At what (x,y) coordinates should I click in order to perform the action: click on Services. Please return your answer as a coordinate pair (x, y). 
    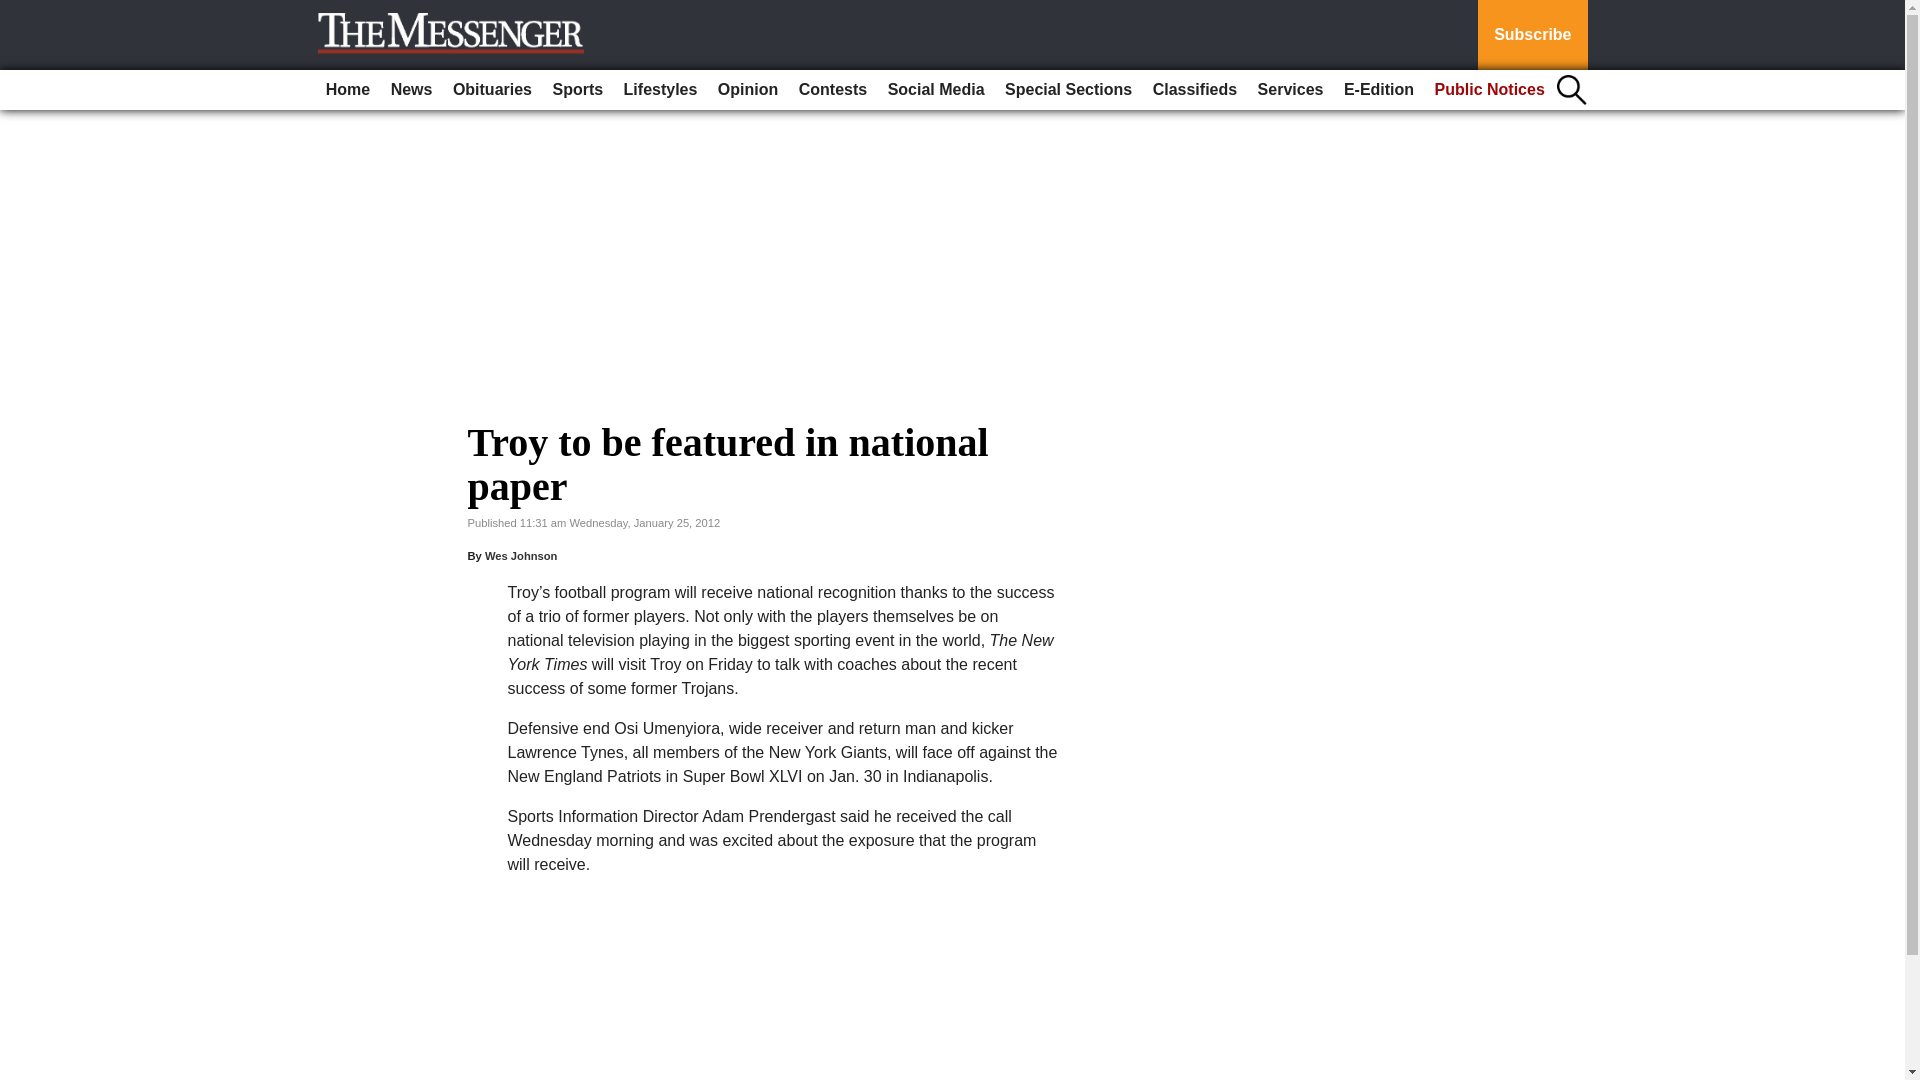
    Looking at the image, I should click on (1290, 90).